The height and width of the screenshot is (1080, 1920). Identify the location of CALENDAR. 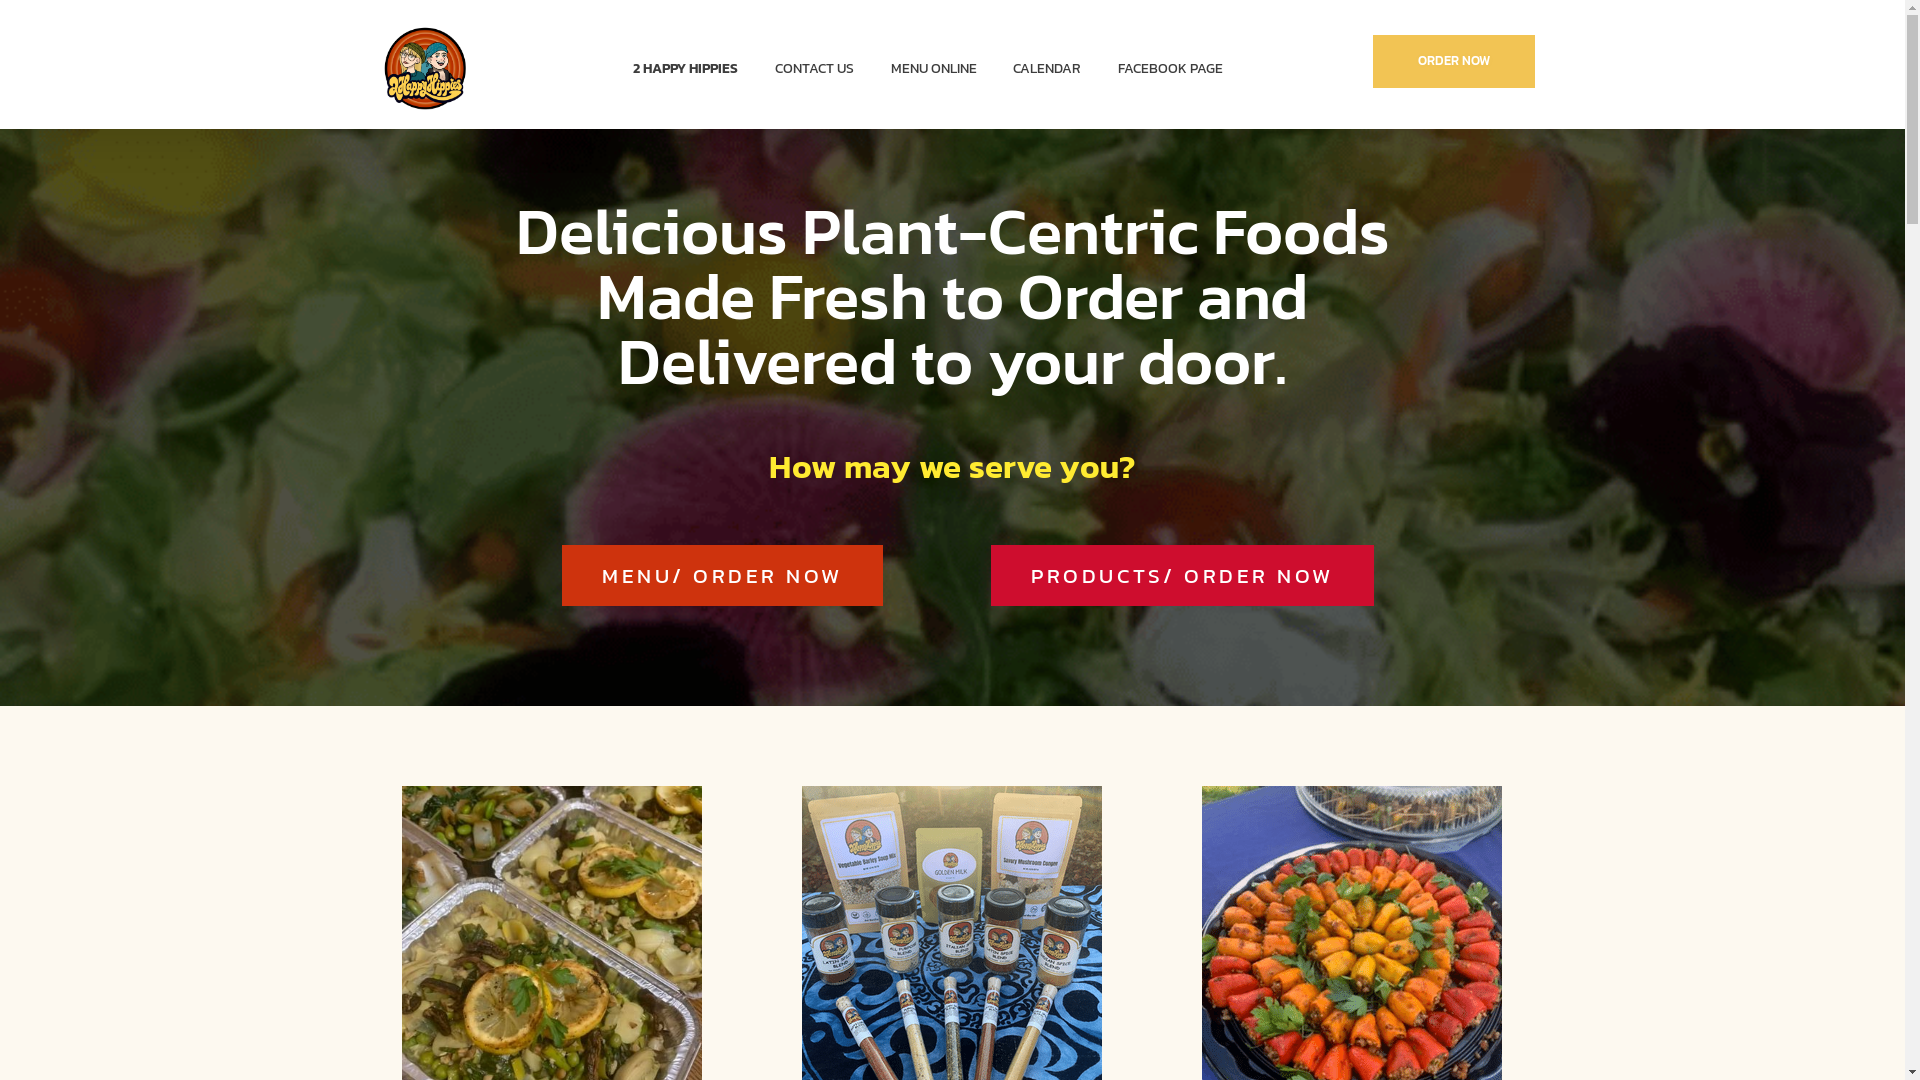
(1047, 68).